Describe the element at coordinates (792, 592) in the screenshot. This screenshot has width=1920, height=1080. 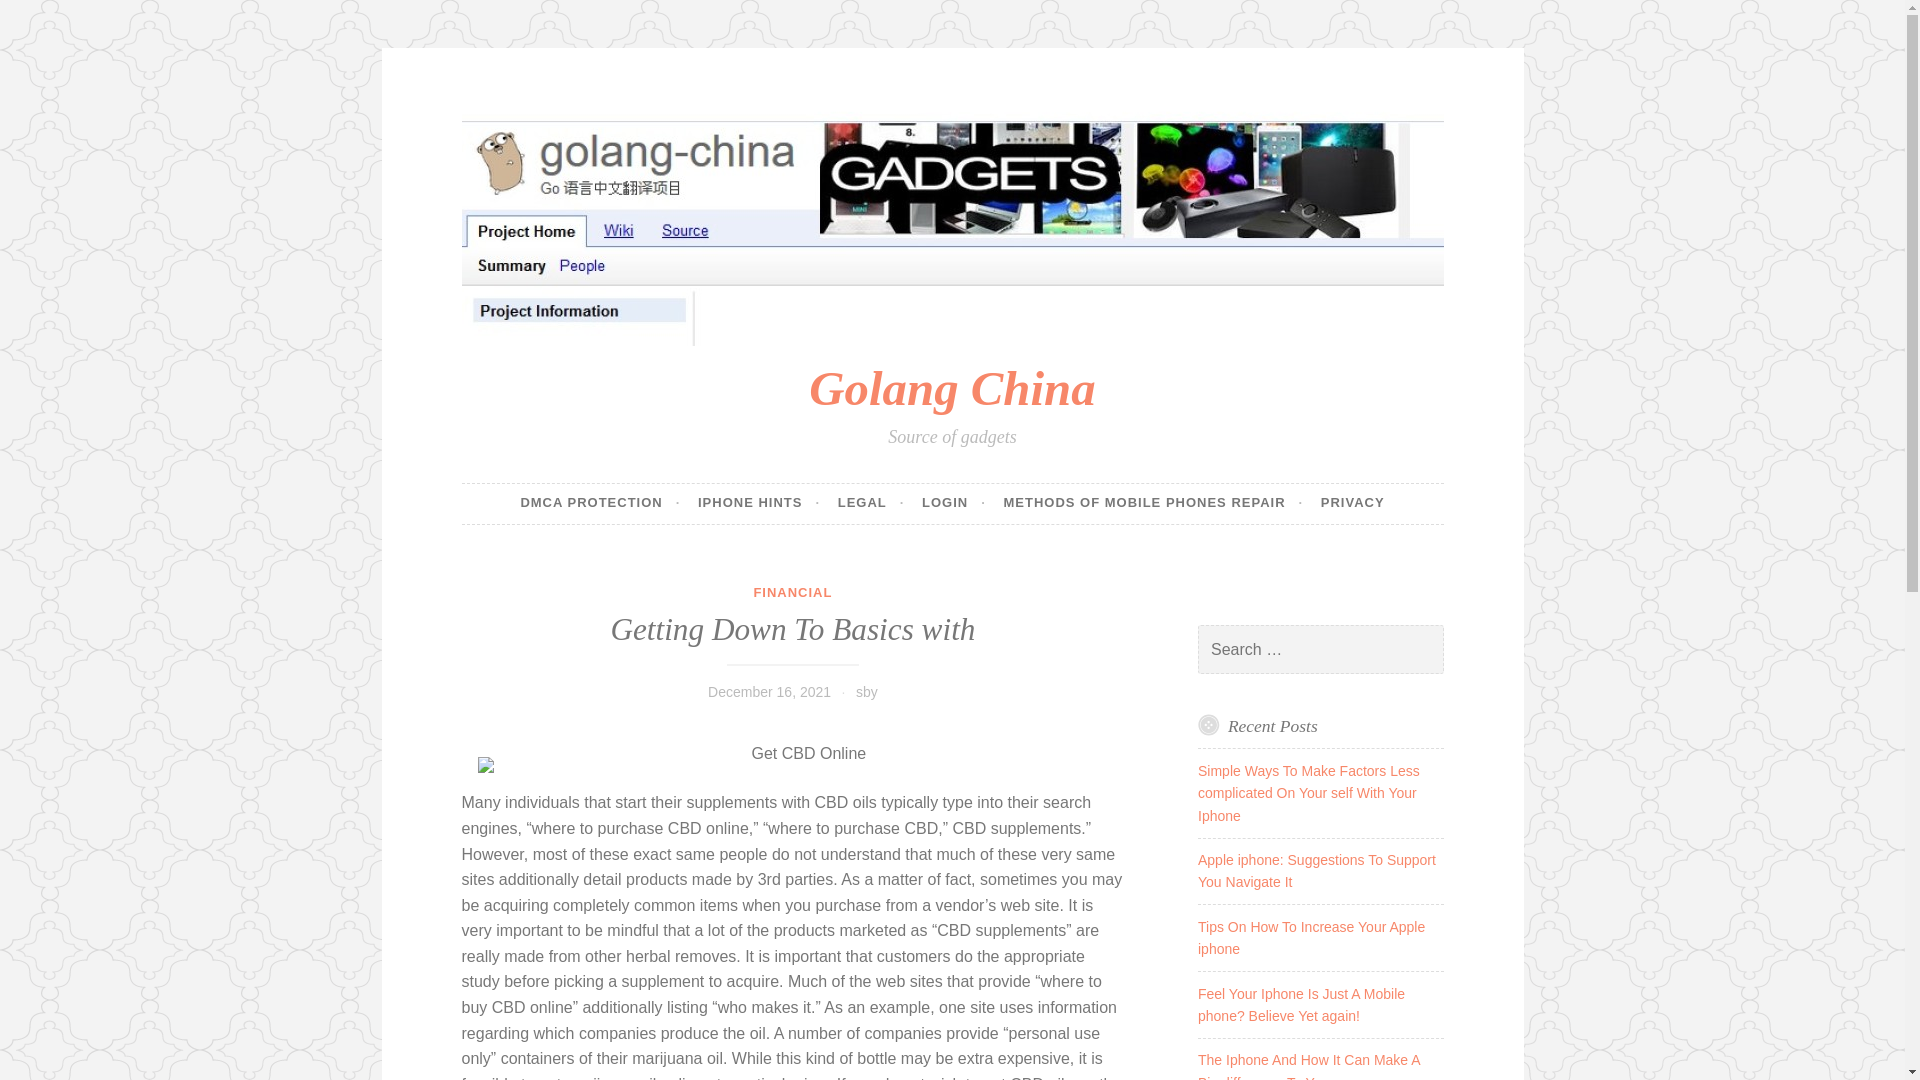
I see `FINANCIAL` at that location.